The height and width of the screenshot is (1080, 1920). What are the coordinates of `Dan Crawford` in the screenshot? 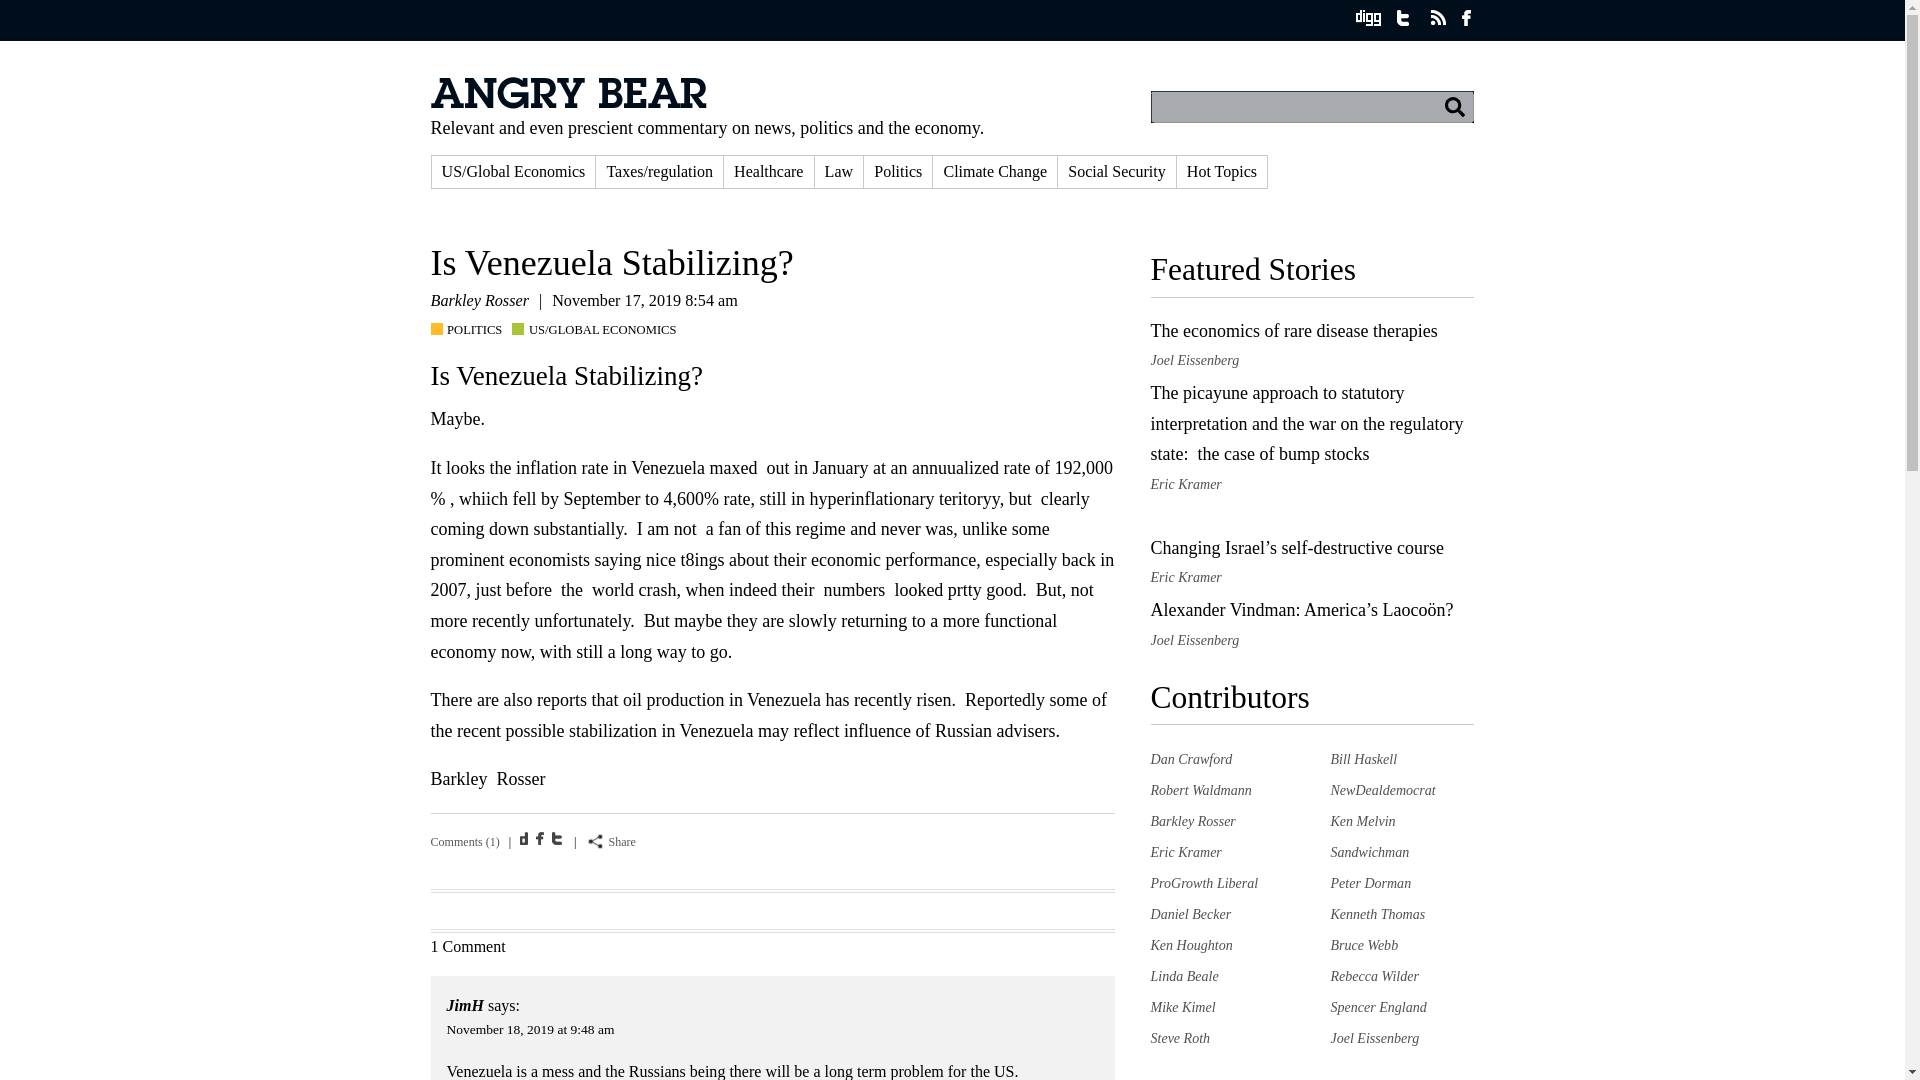 It's located at (1191, 758).